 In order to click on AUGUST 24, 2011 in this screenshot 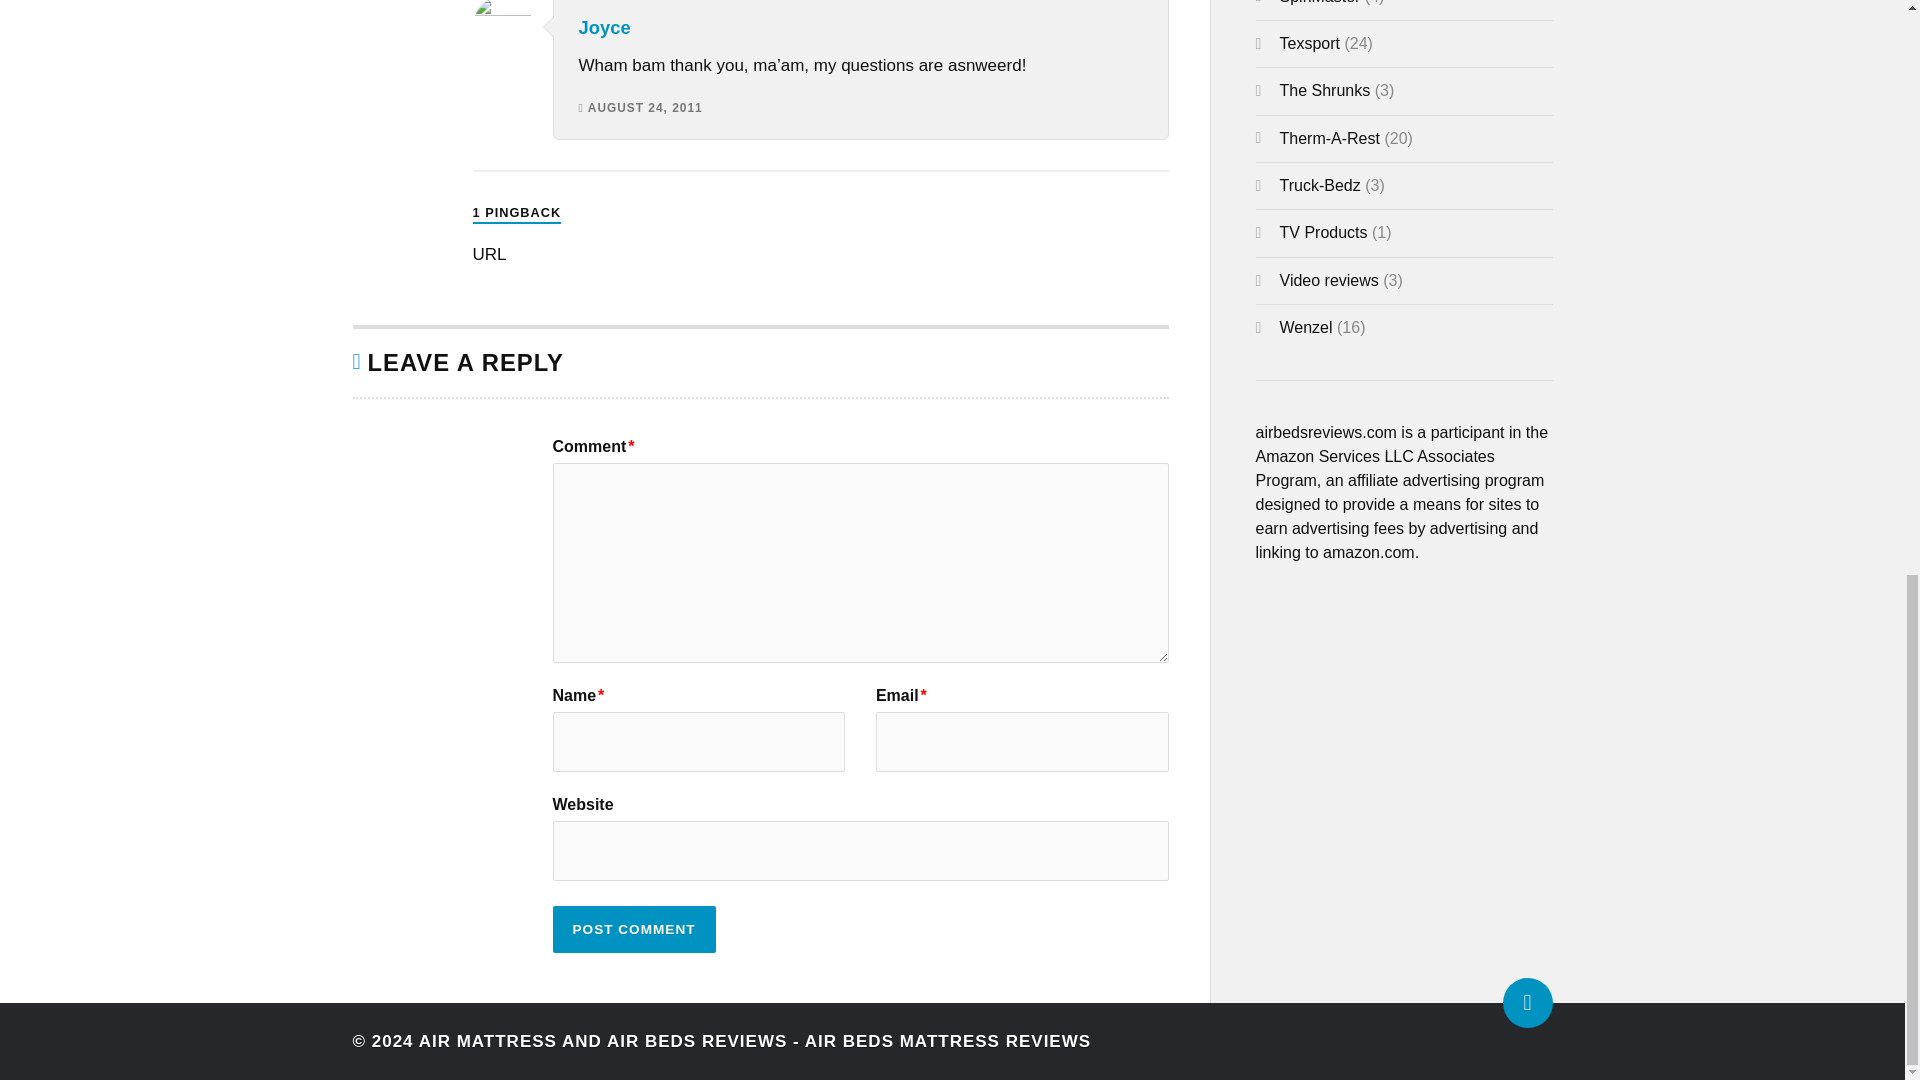, I will do `click(644, 108)`.